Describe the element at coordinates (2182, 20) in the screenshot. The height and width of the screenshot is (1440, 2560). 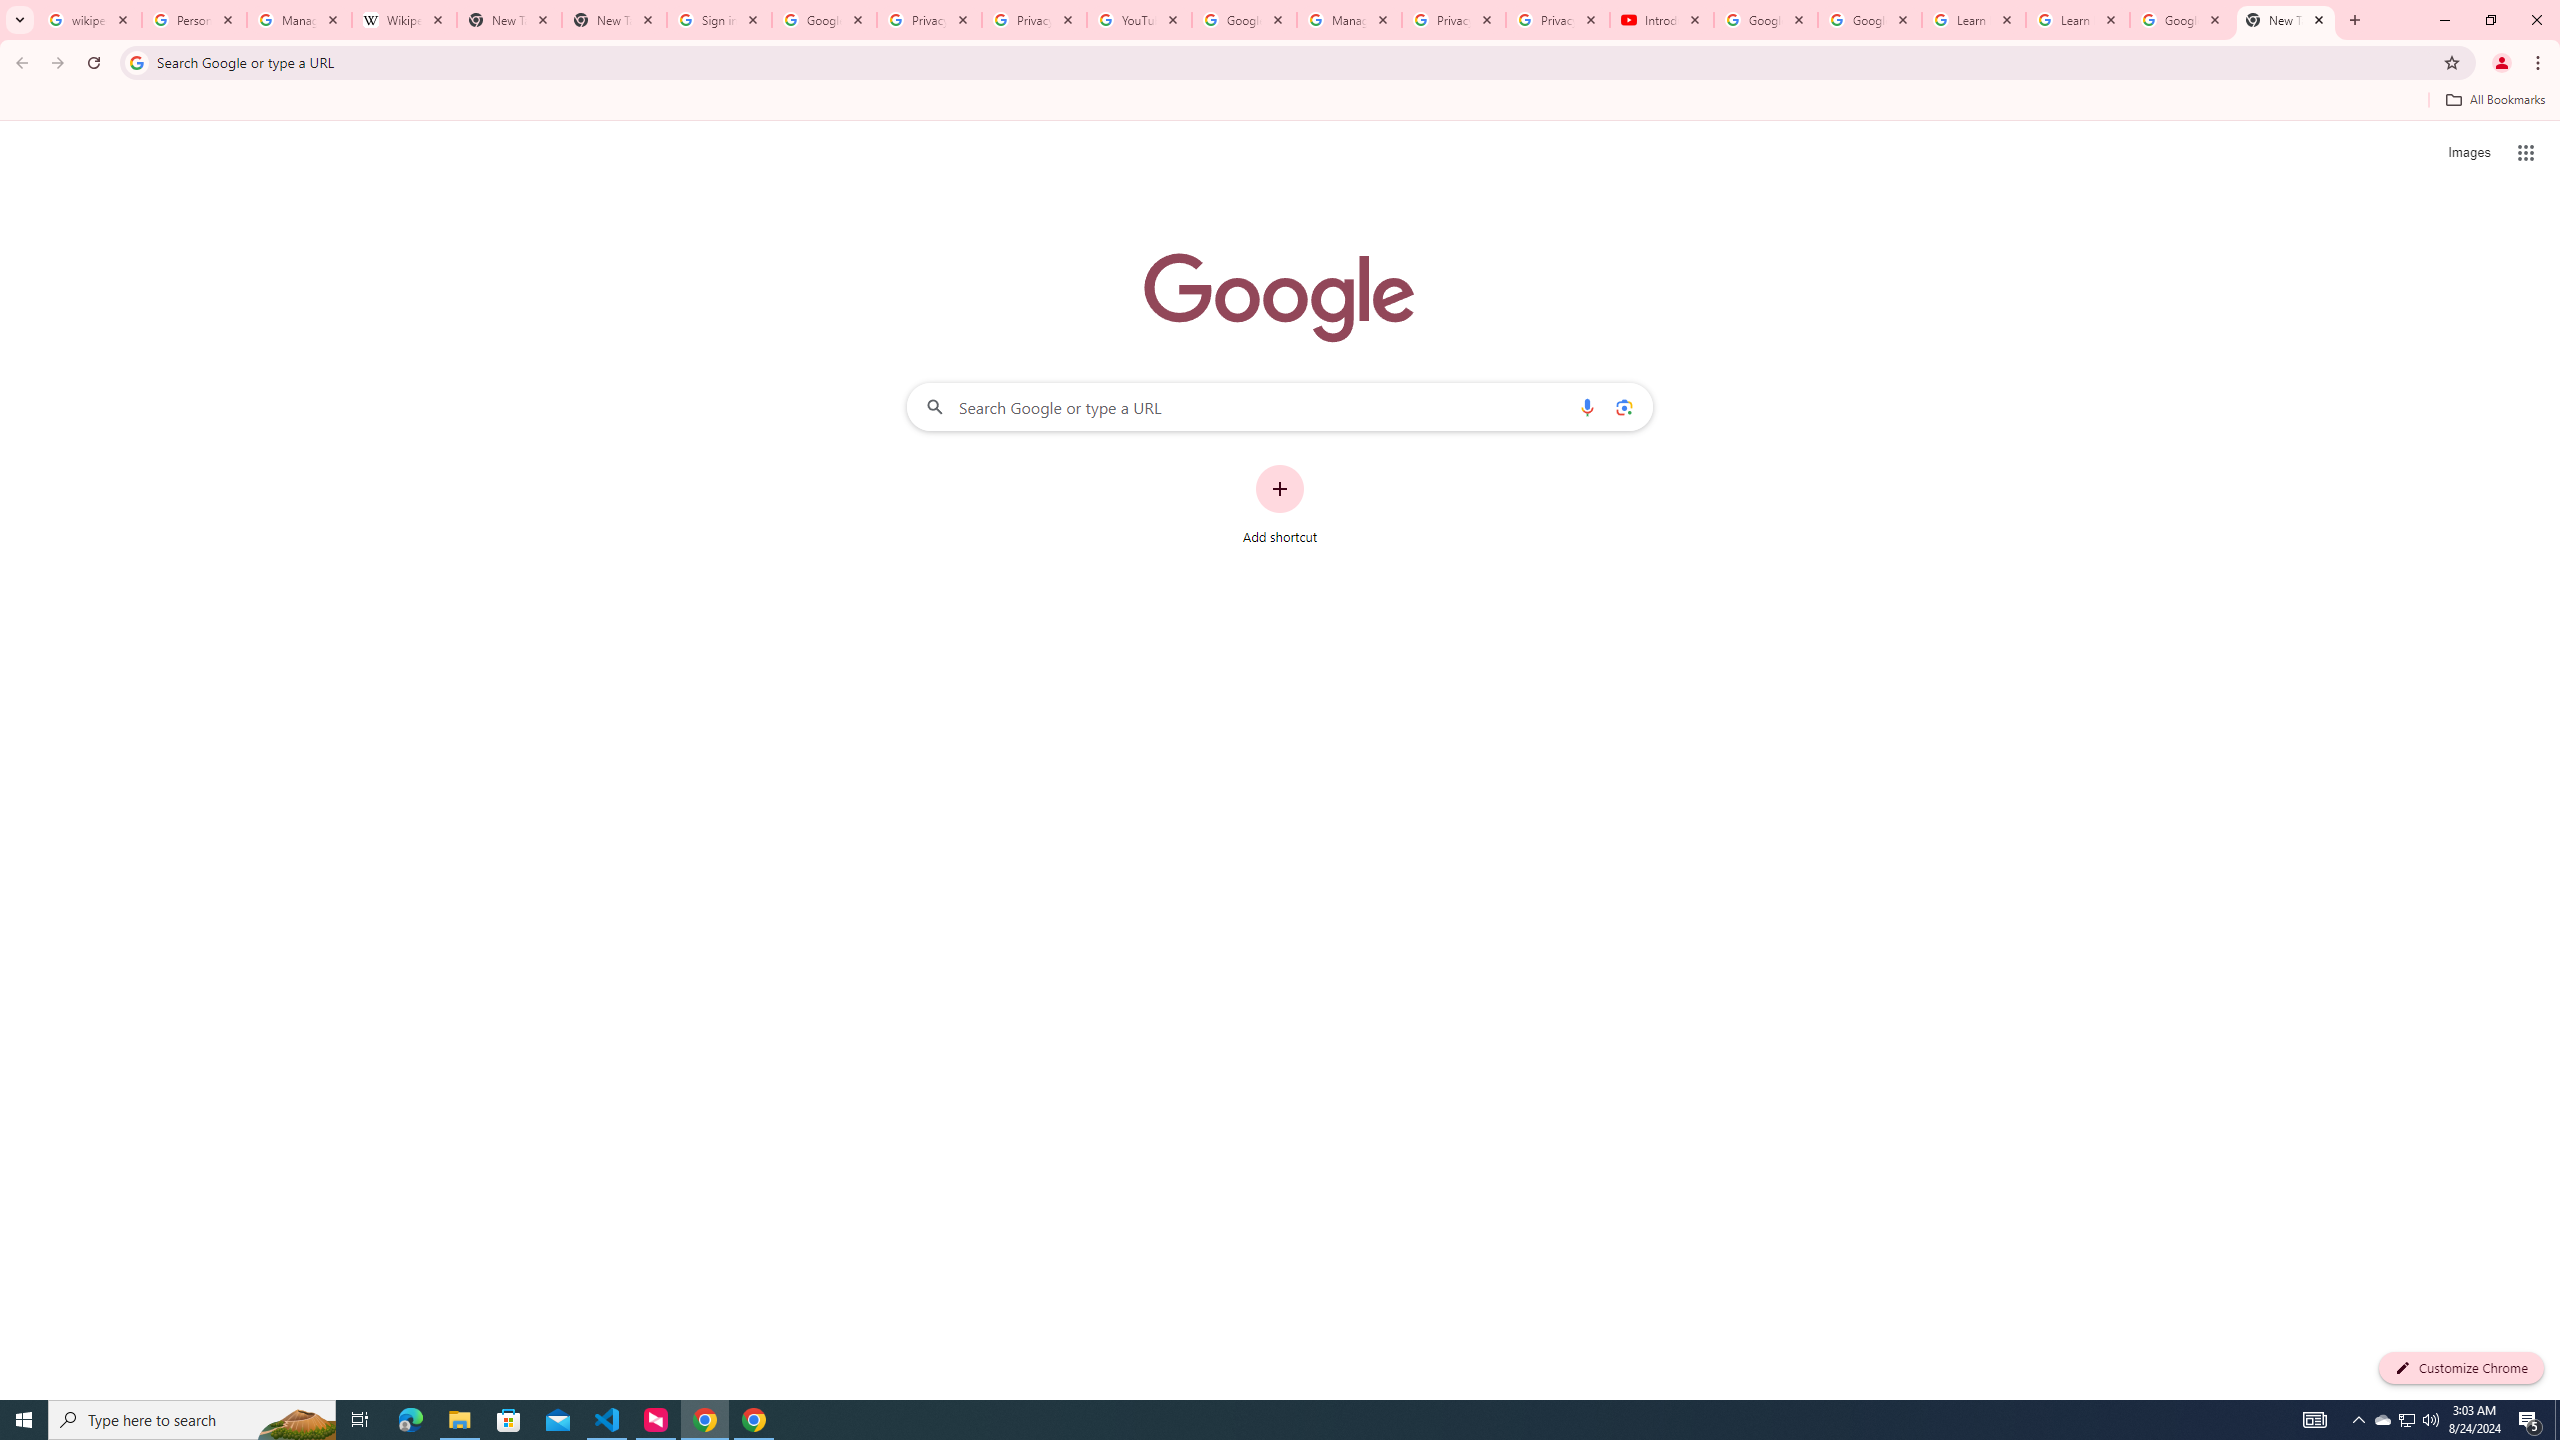
I see `Google Account` at that location.